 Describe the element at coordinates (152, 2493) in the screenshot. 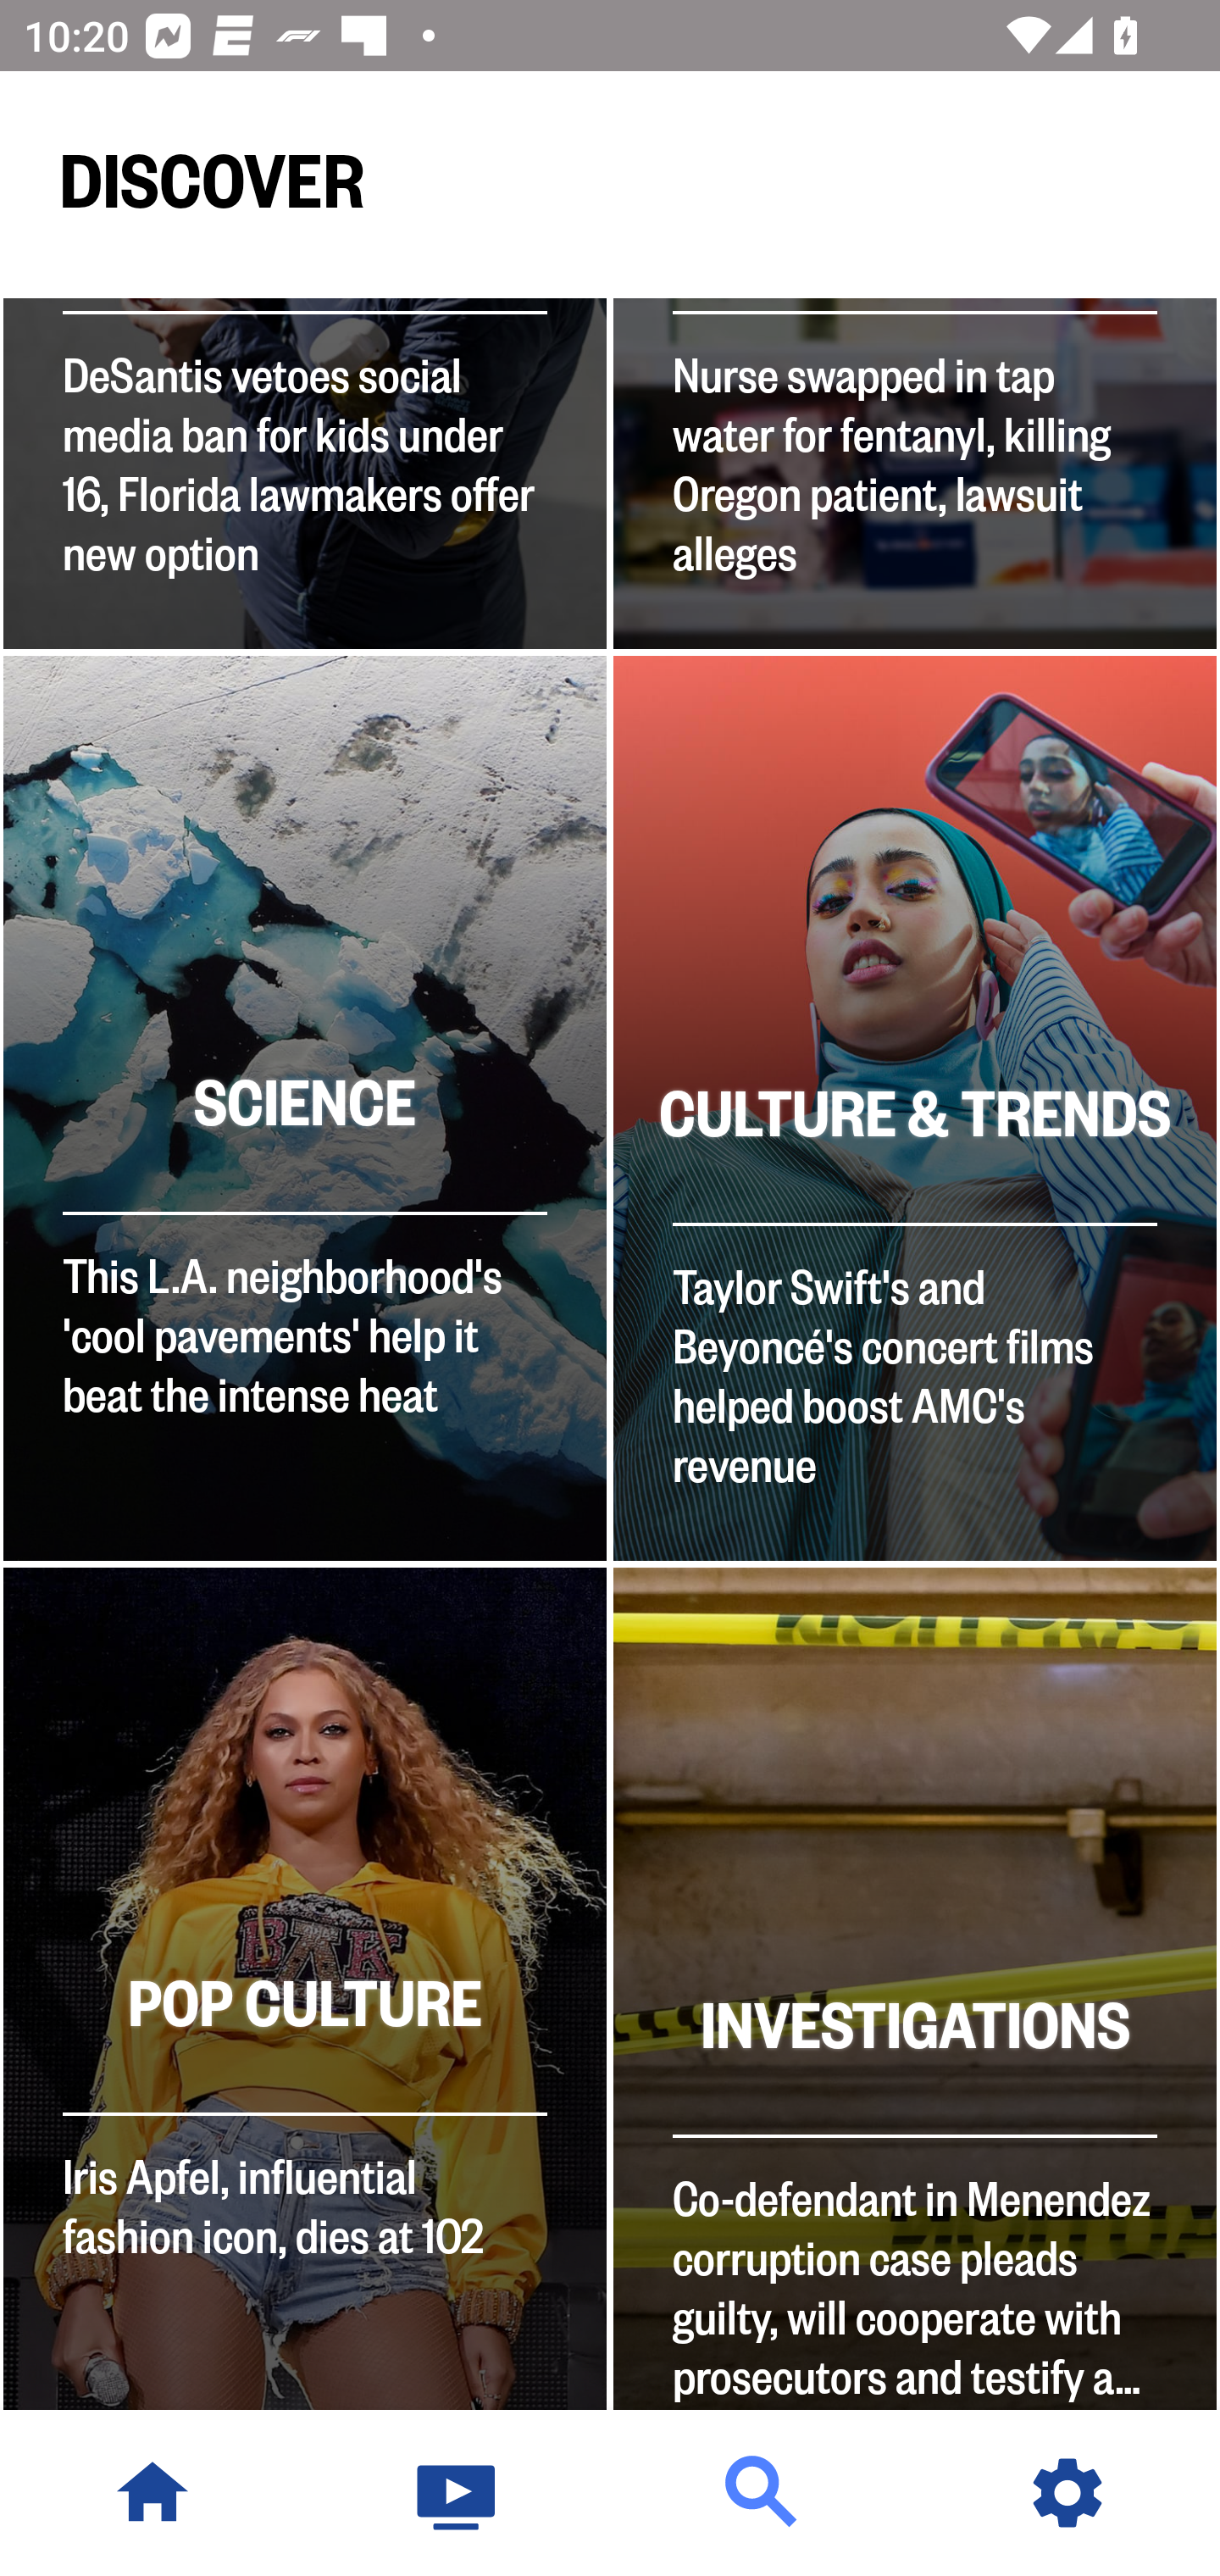

I see `NBC News Home` at that location.